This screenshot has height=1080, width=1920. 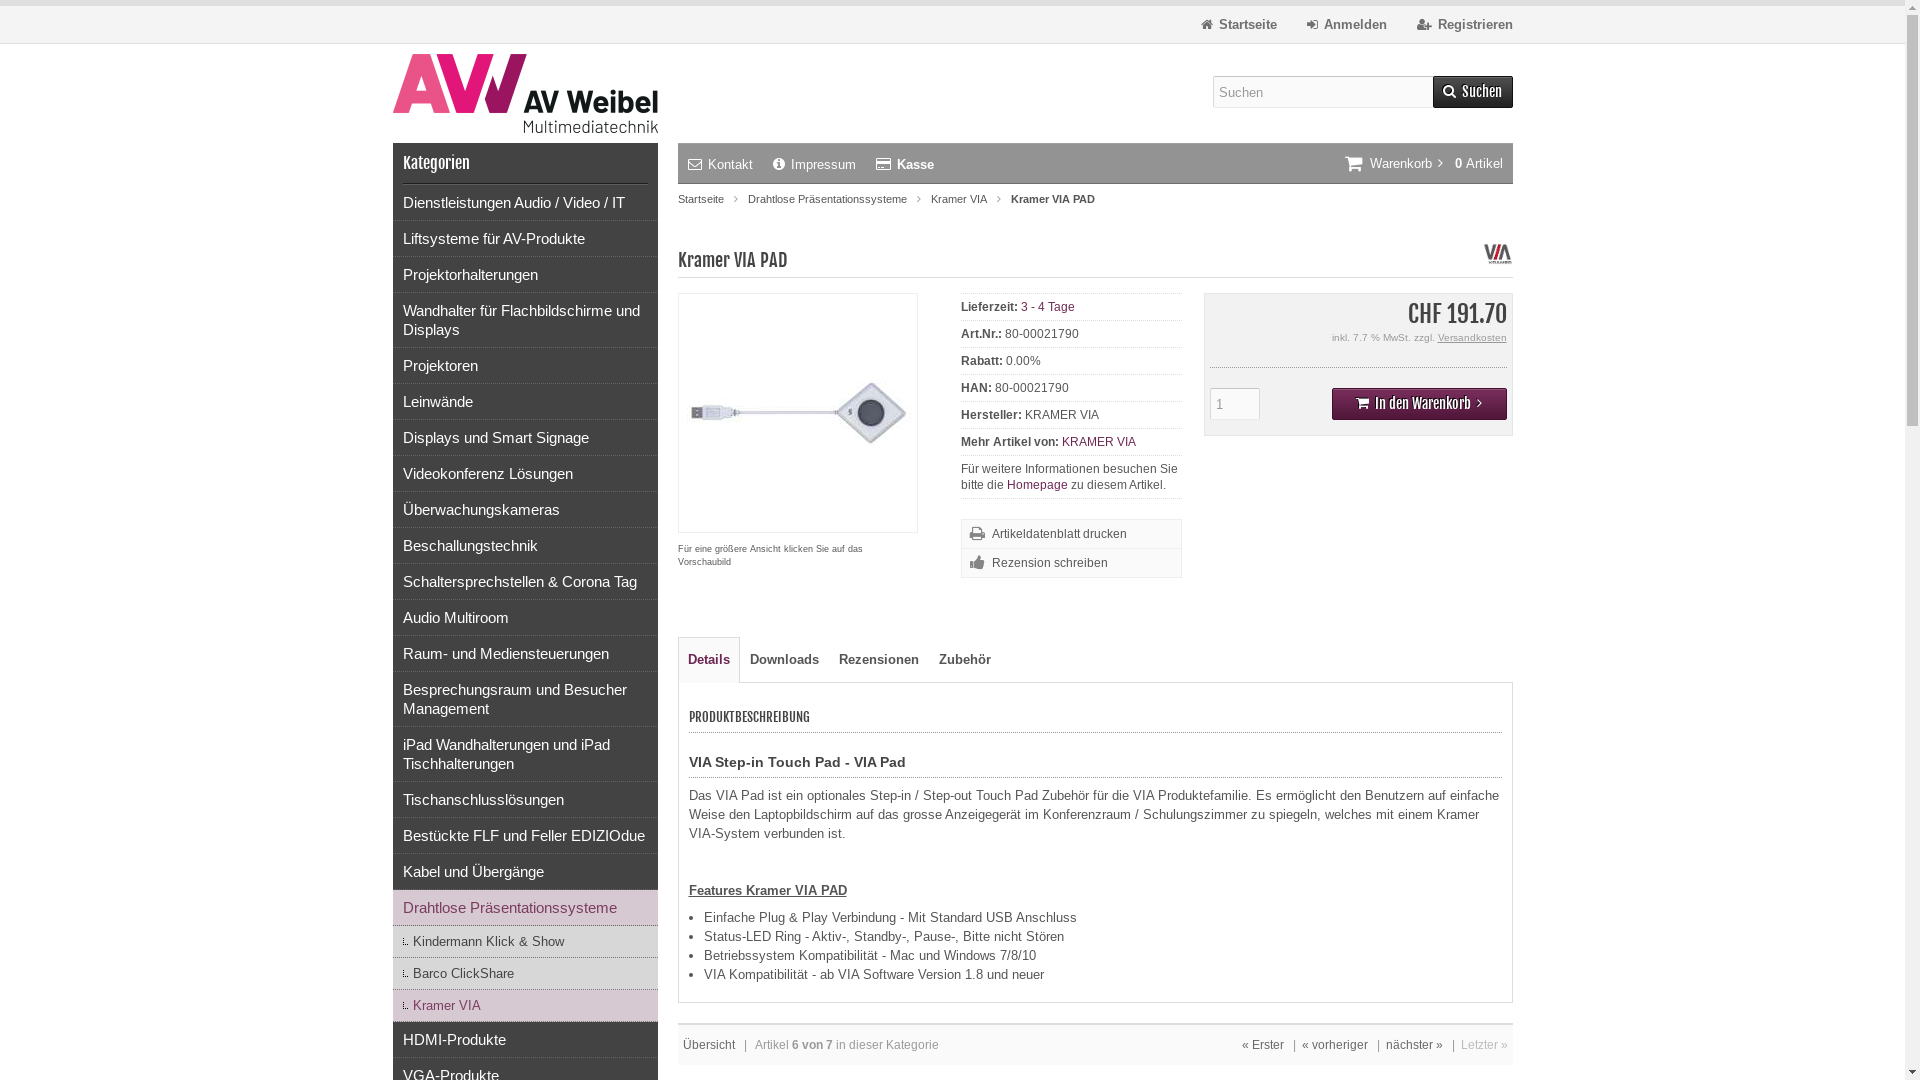 What do you see at coordinates (720, 164) in the screenshot?
I see `Kontakt` at bounding box center [720, 164].